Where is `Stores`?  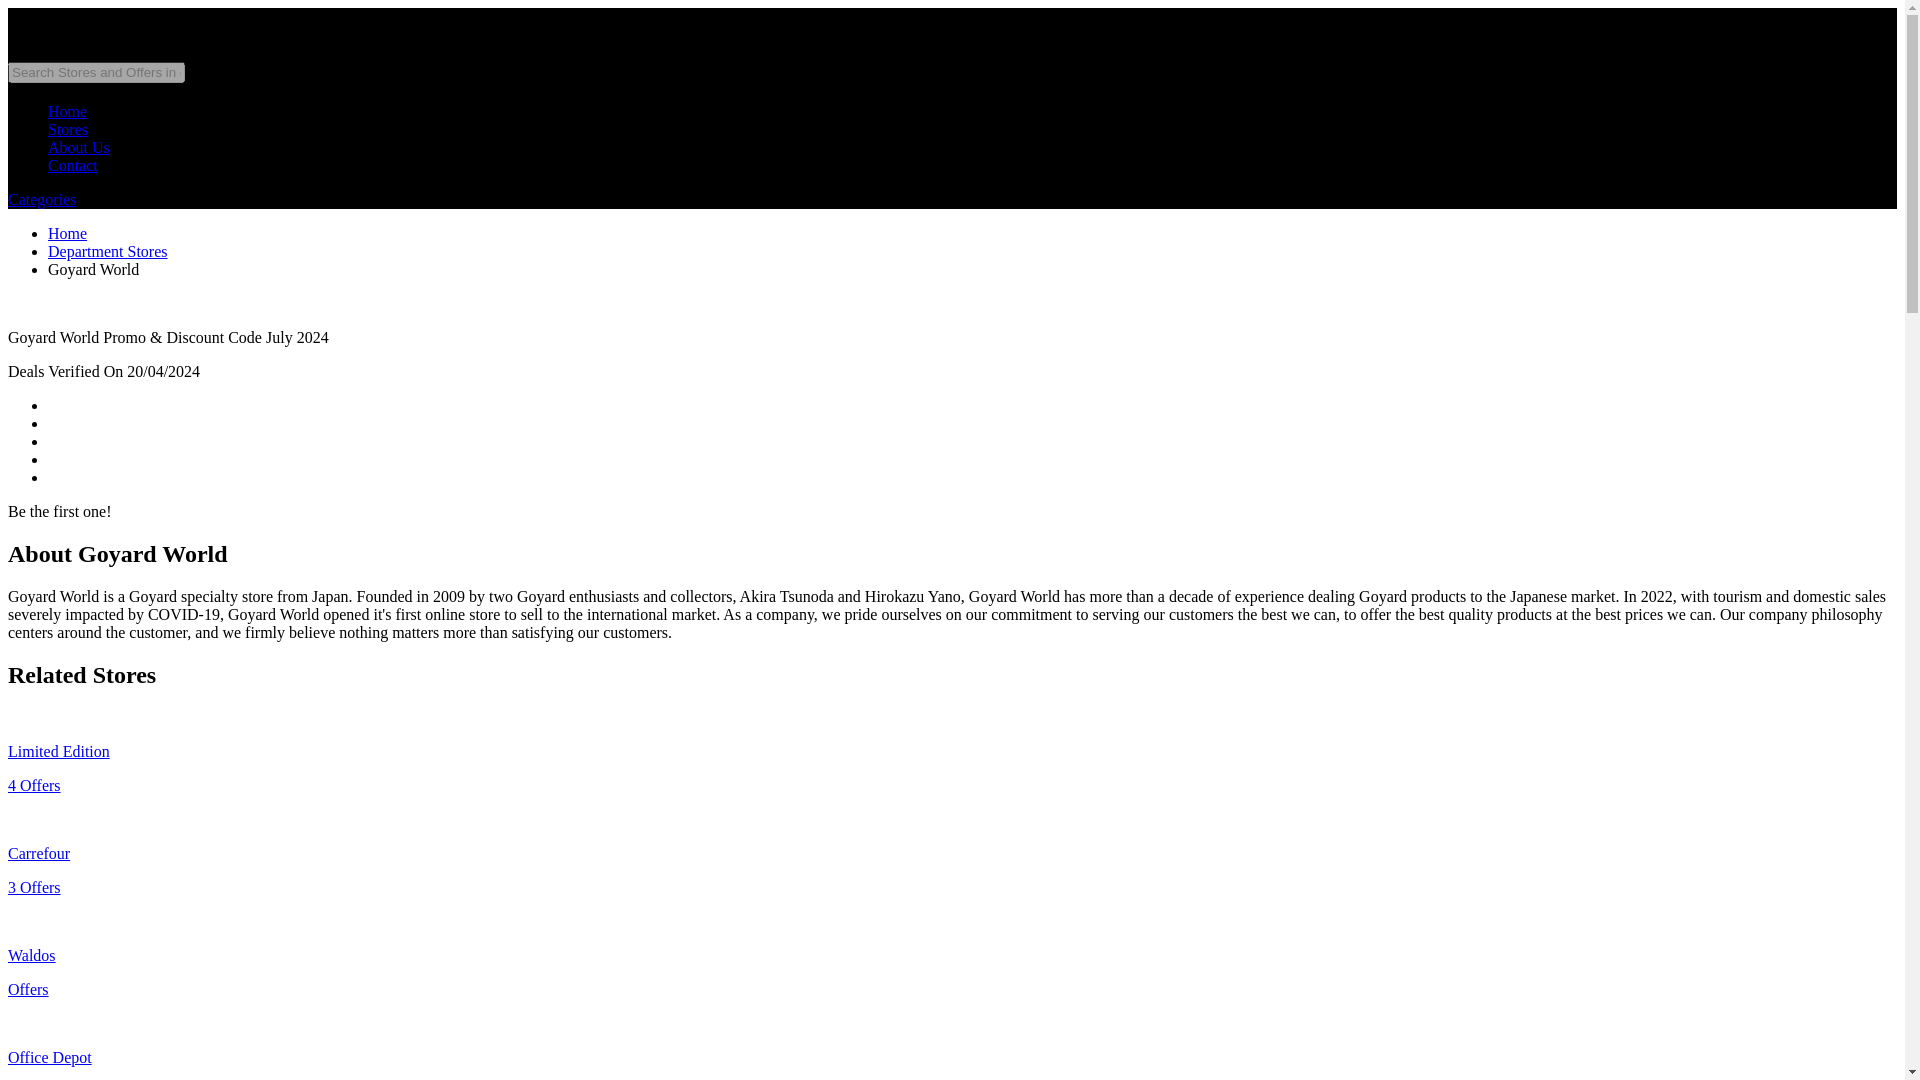 Stores is located at coordinates (68, 129).